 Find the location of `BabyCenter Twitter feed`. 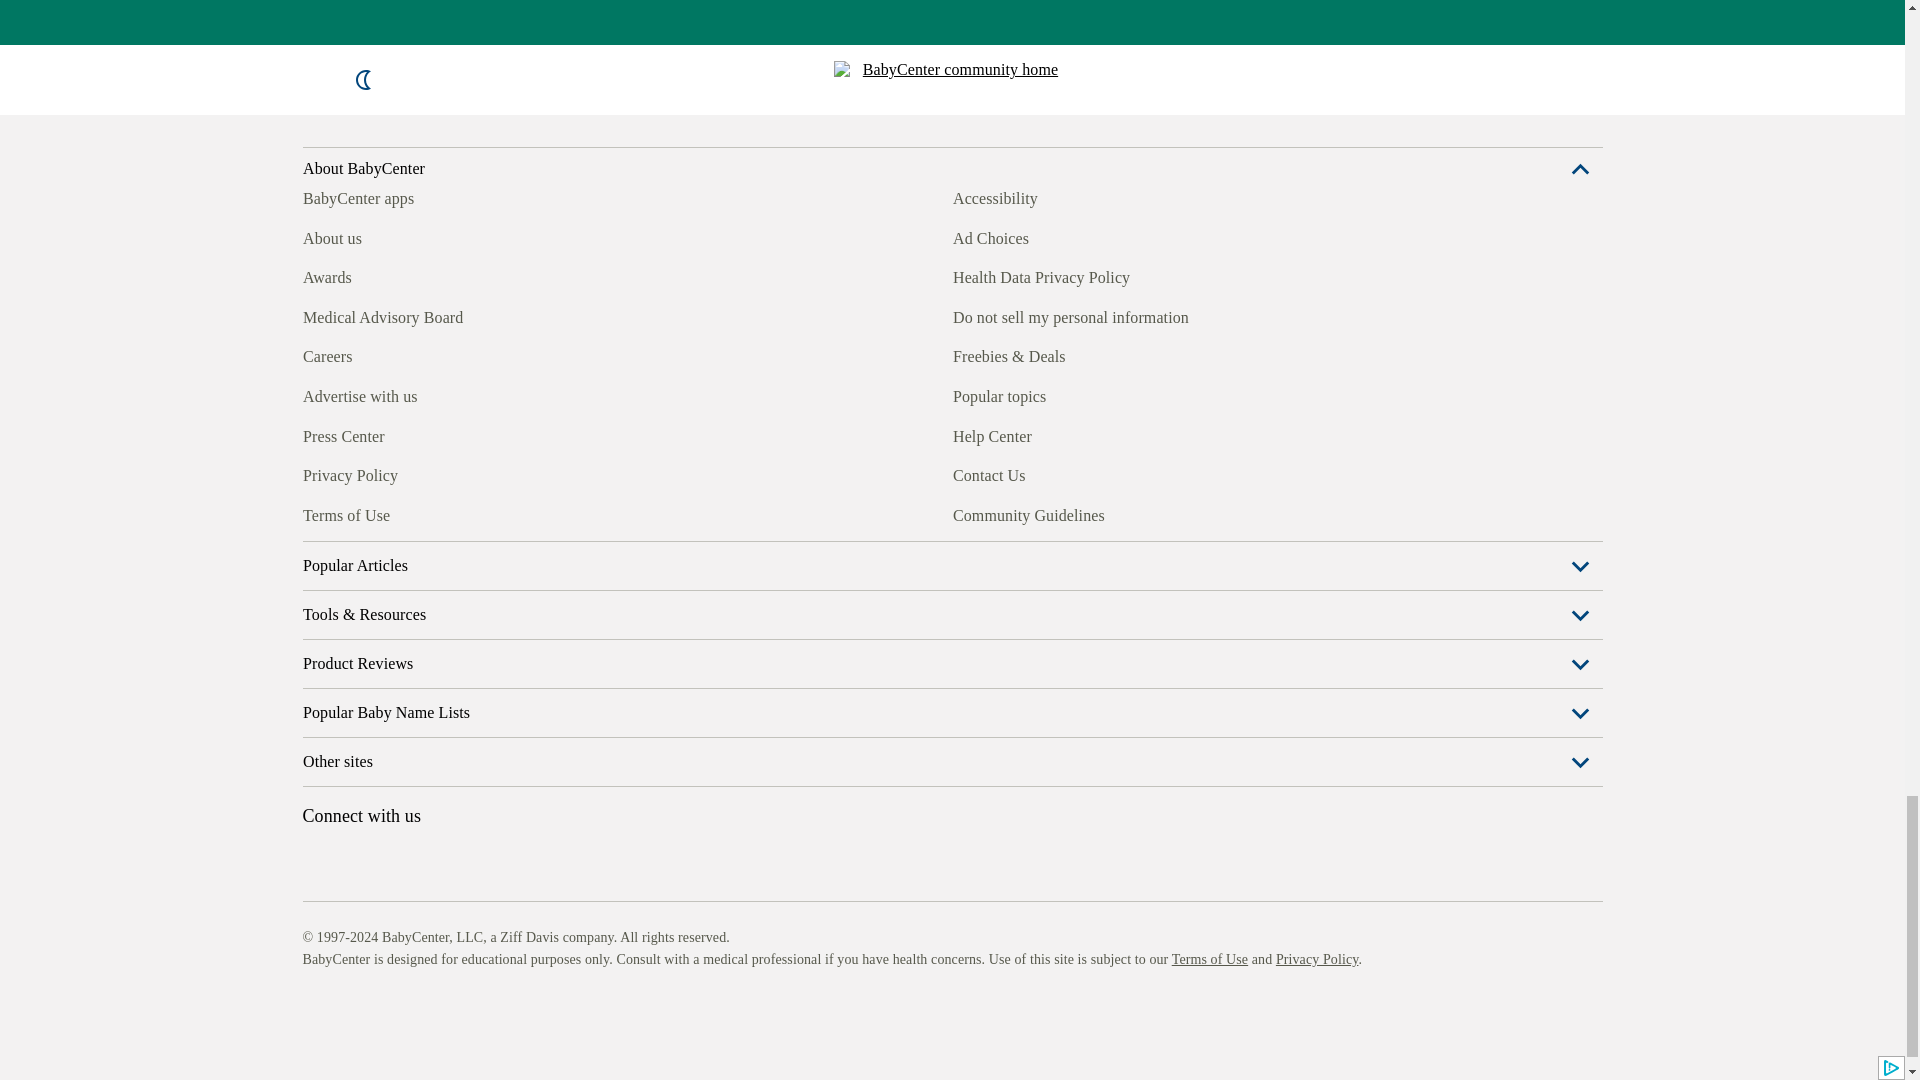

BabyCenter Twitter feed is located at coordinates (500, 512).